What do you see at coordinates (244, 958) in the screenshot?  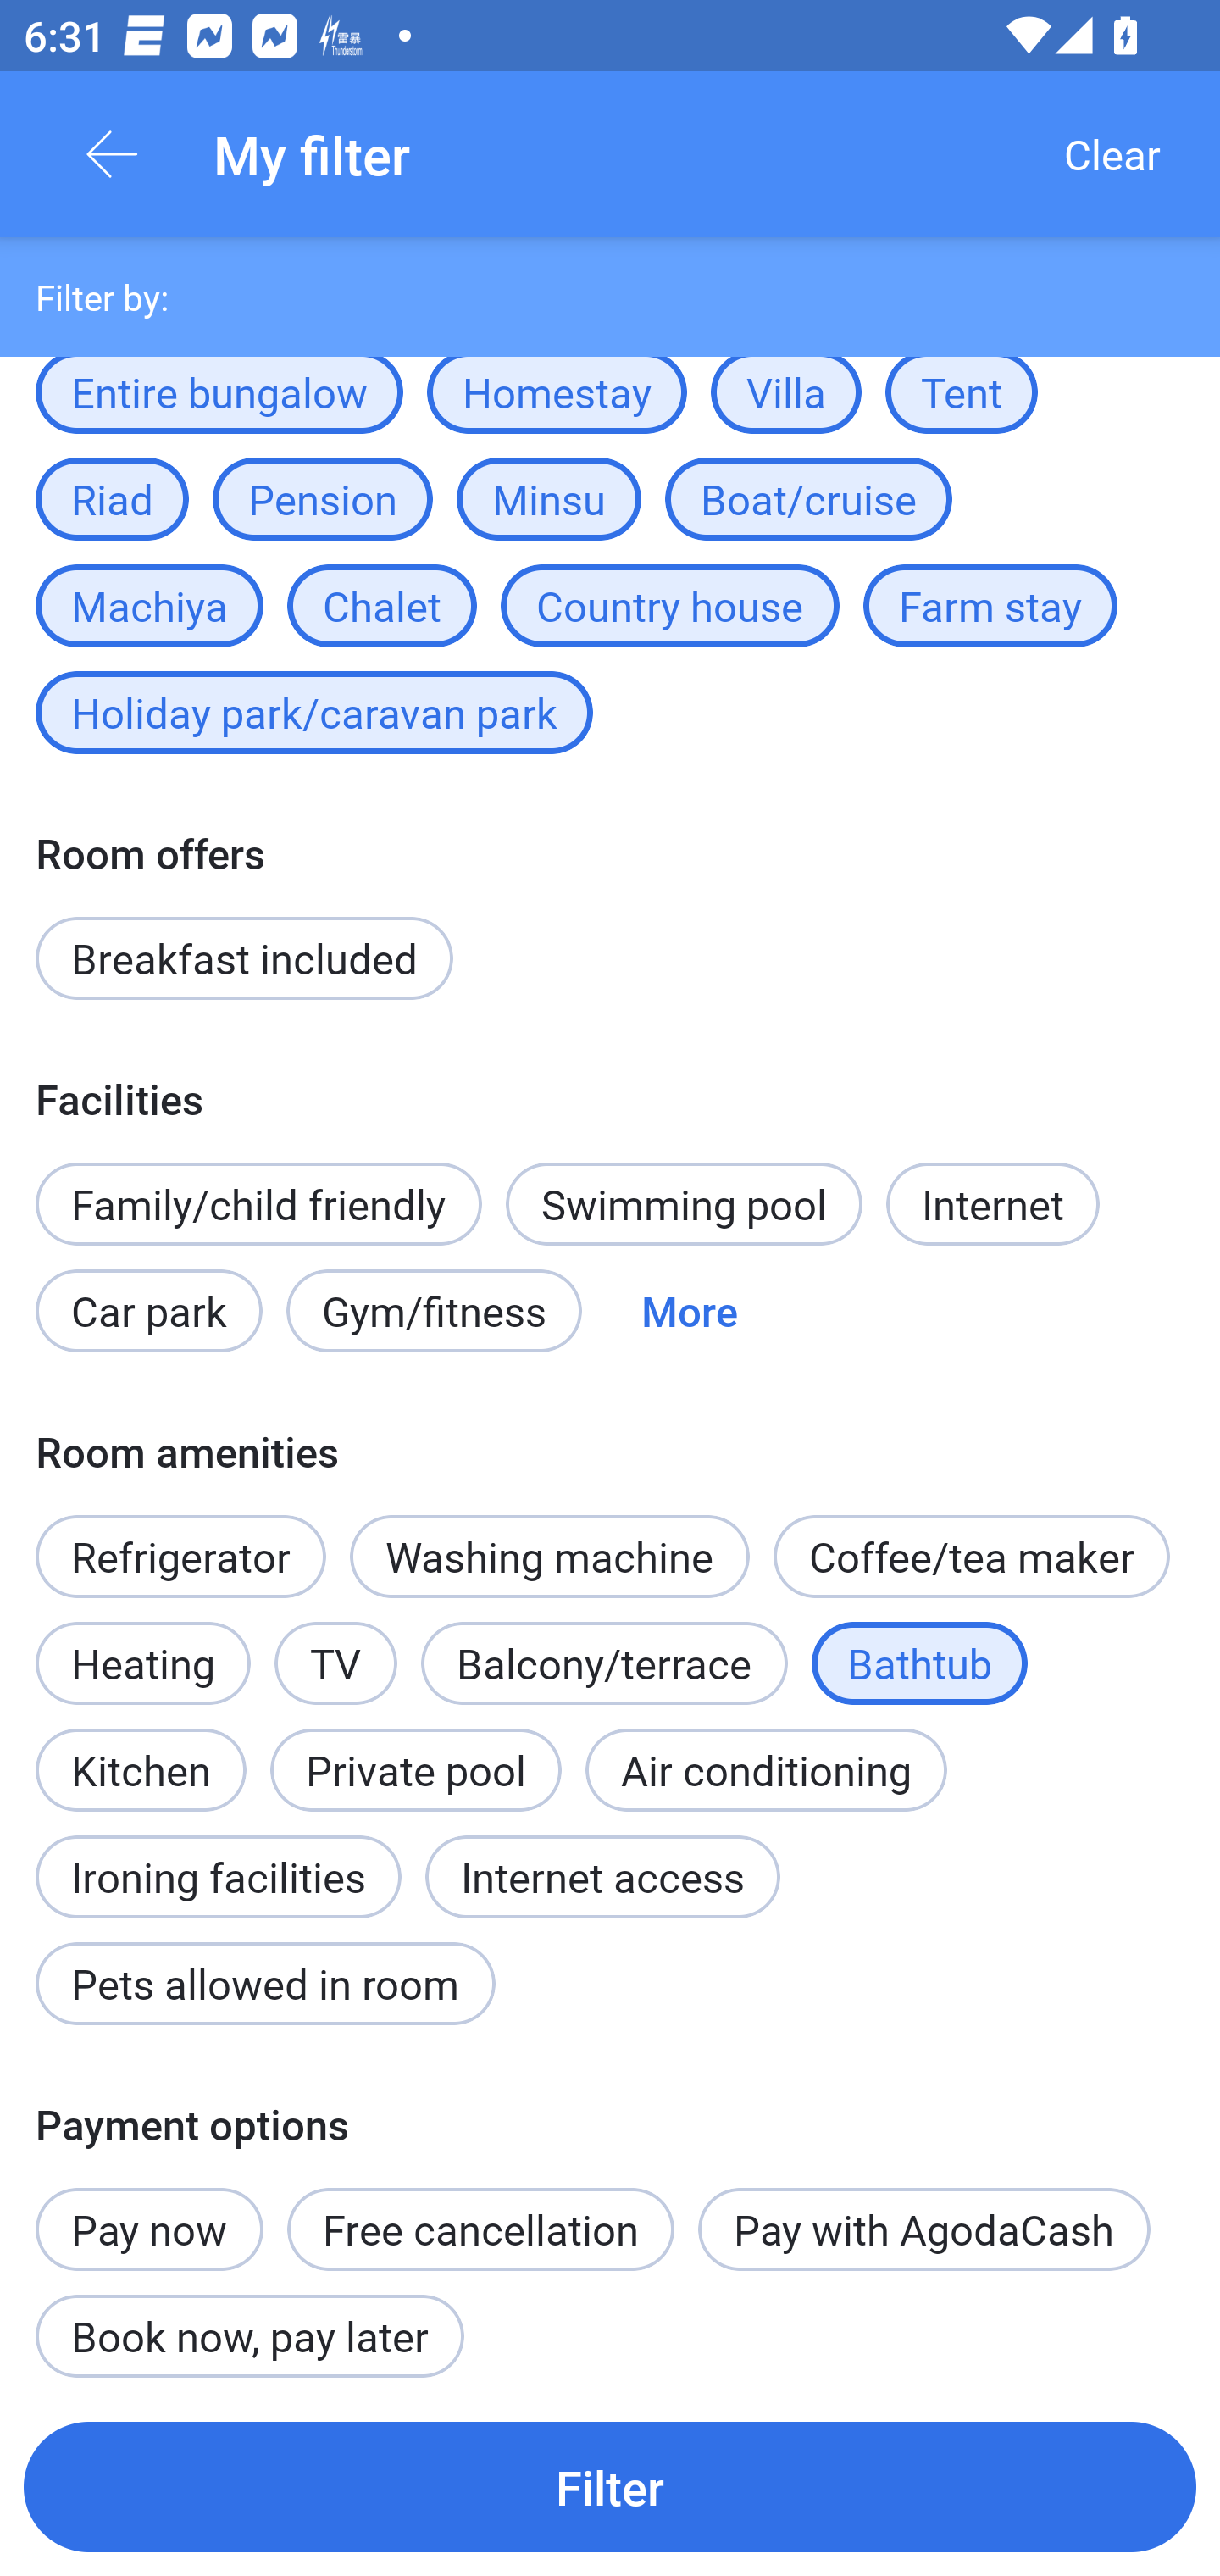 I see `Breakfast included` at bounding box center [244, 958].